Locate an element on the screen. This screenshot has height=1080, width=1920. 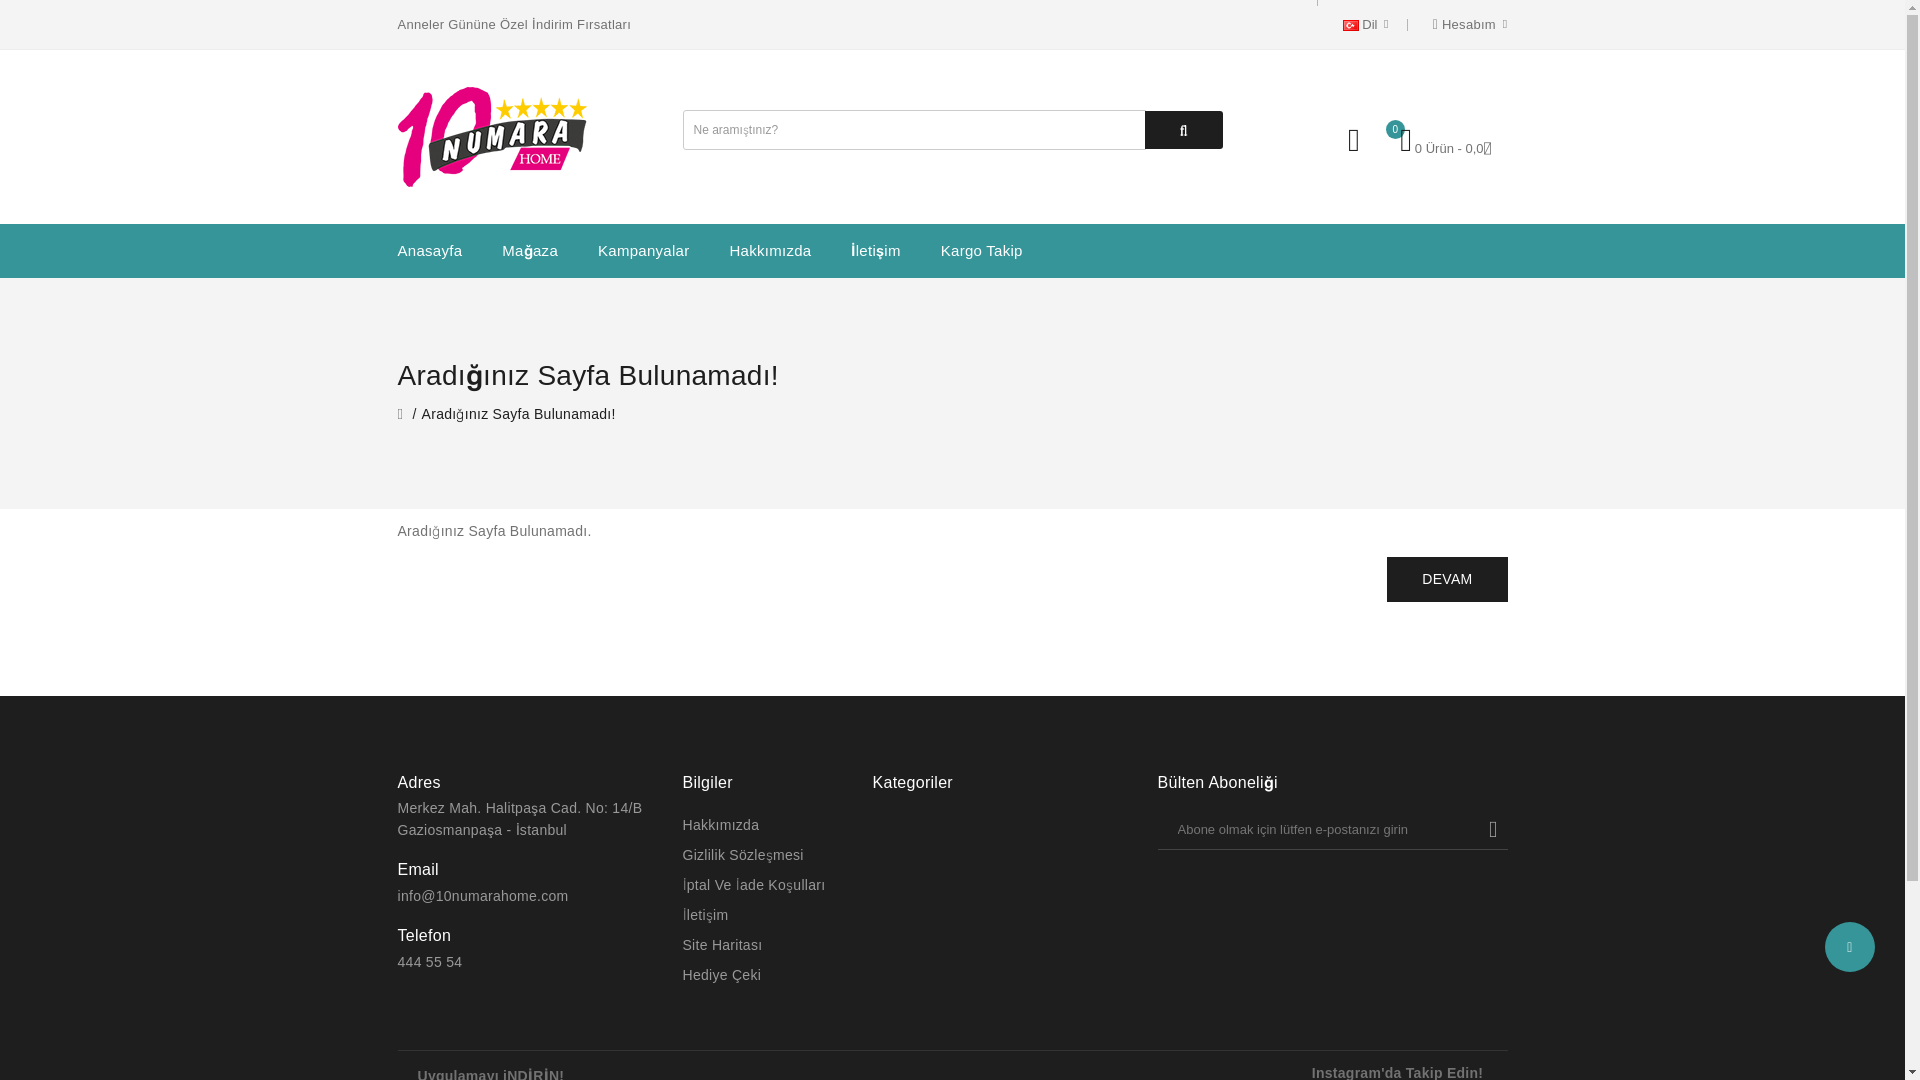
Kampanyalar is located at coordinates (644, 251).